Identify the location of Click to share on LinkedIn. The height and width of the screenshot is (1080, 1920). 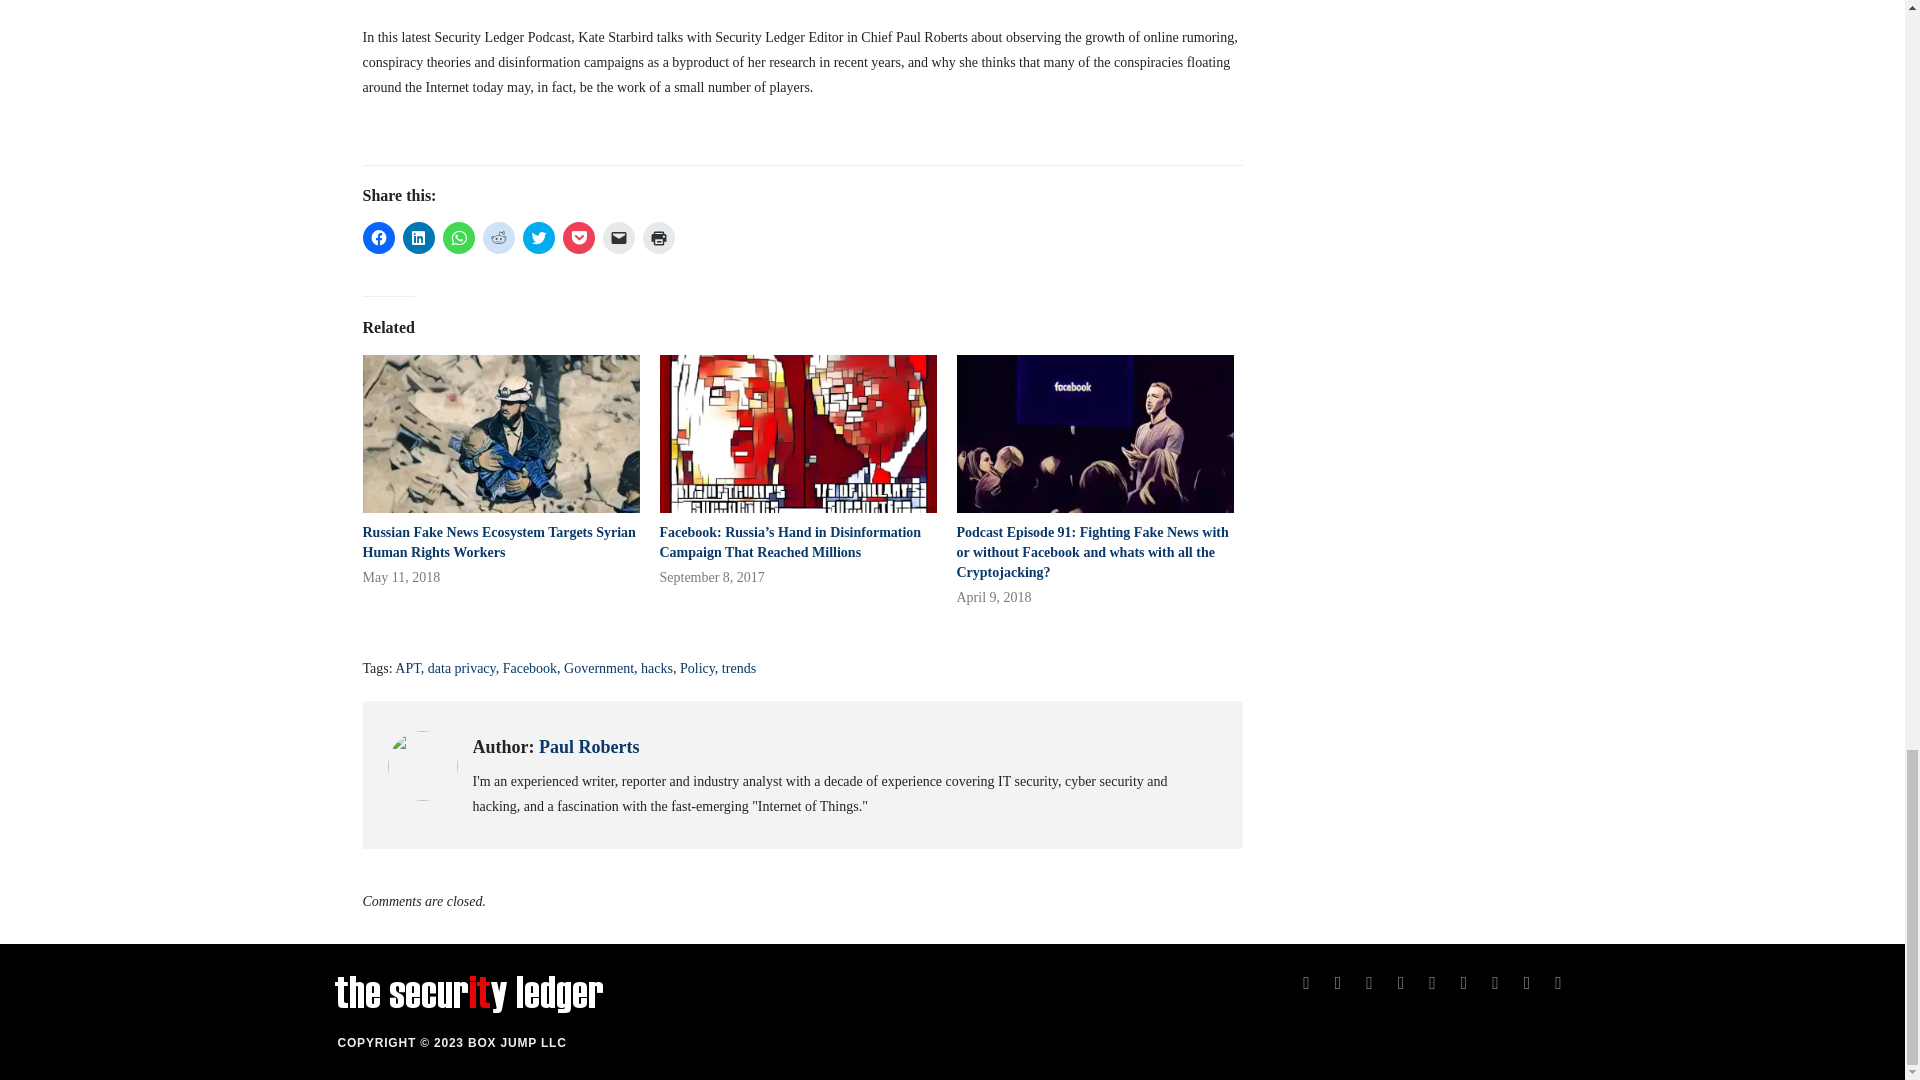
(417, 238).